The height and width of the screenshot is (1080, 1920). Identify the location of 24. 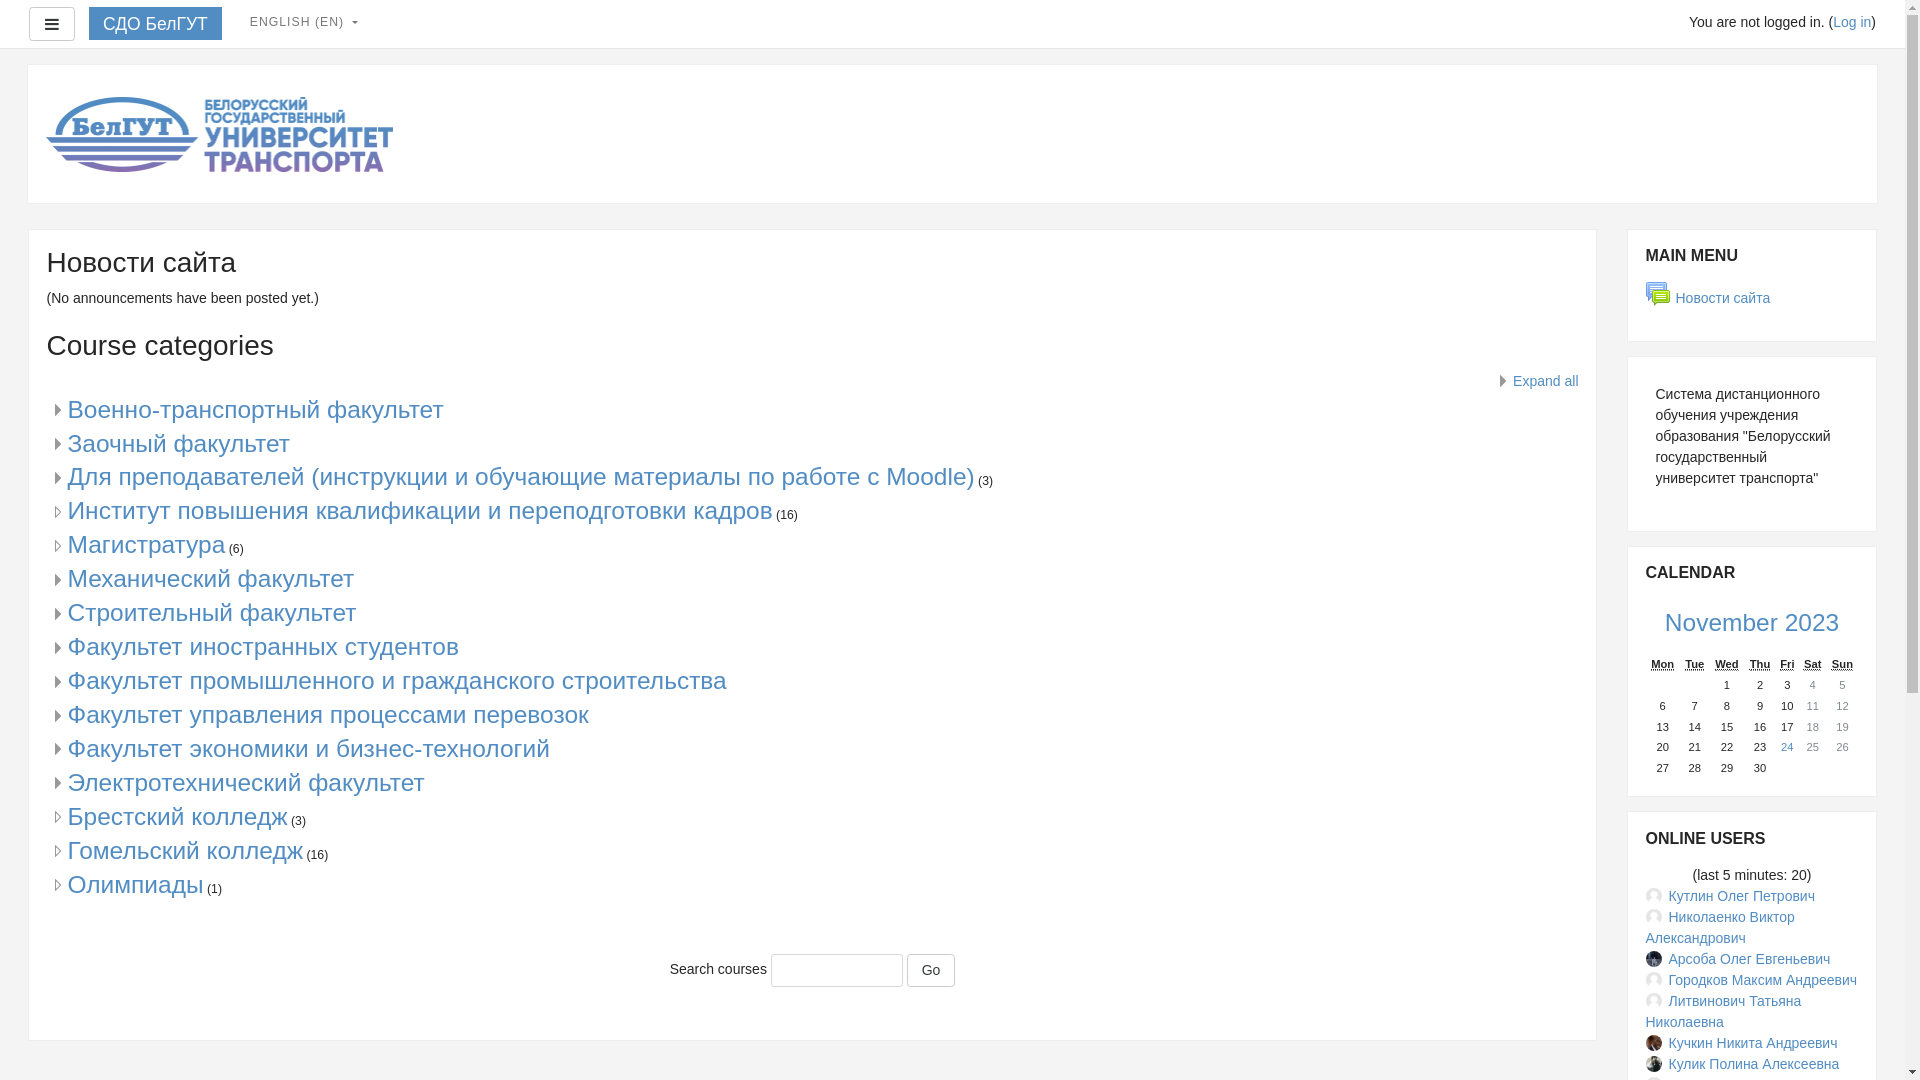
(1788, 748).